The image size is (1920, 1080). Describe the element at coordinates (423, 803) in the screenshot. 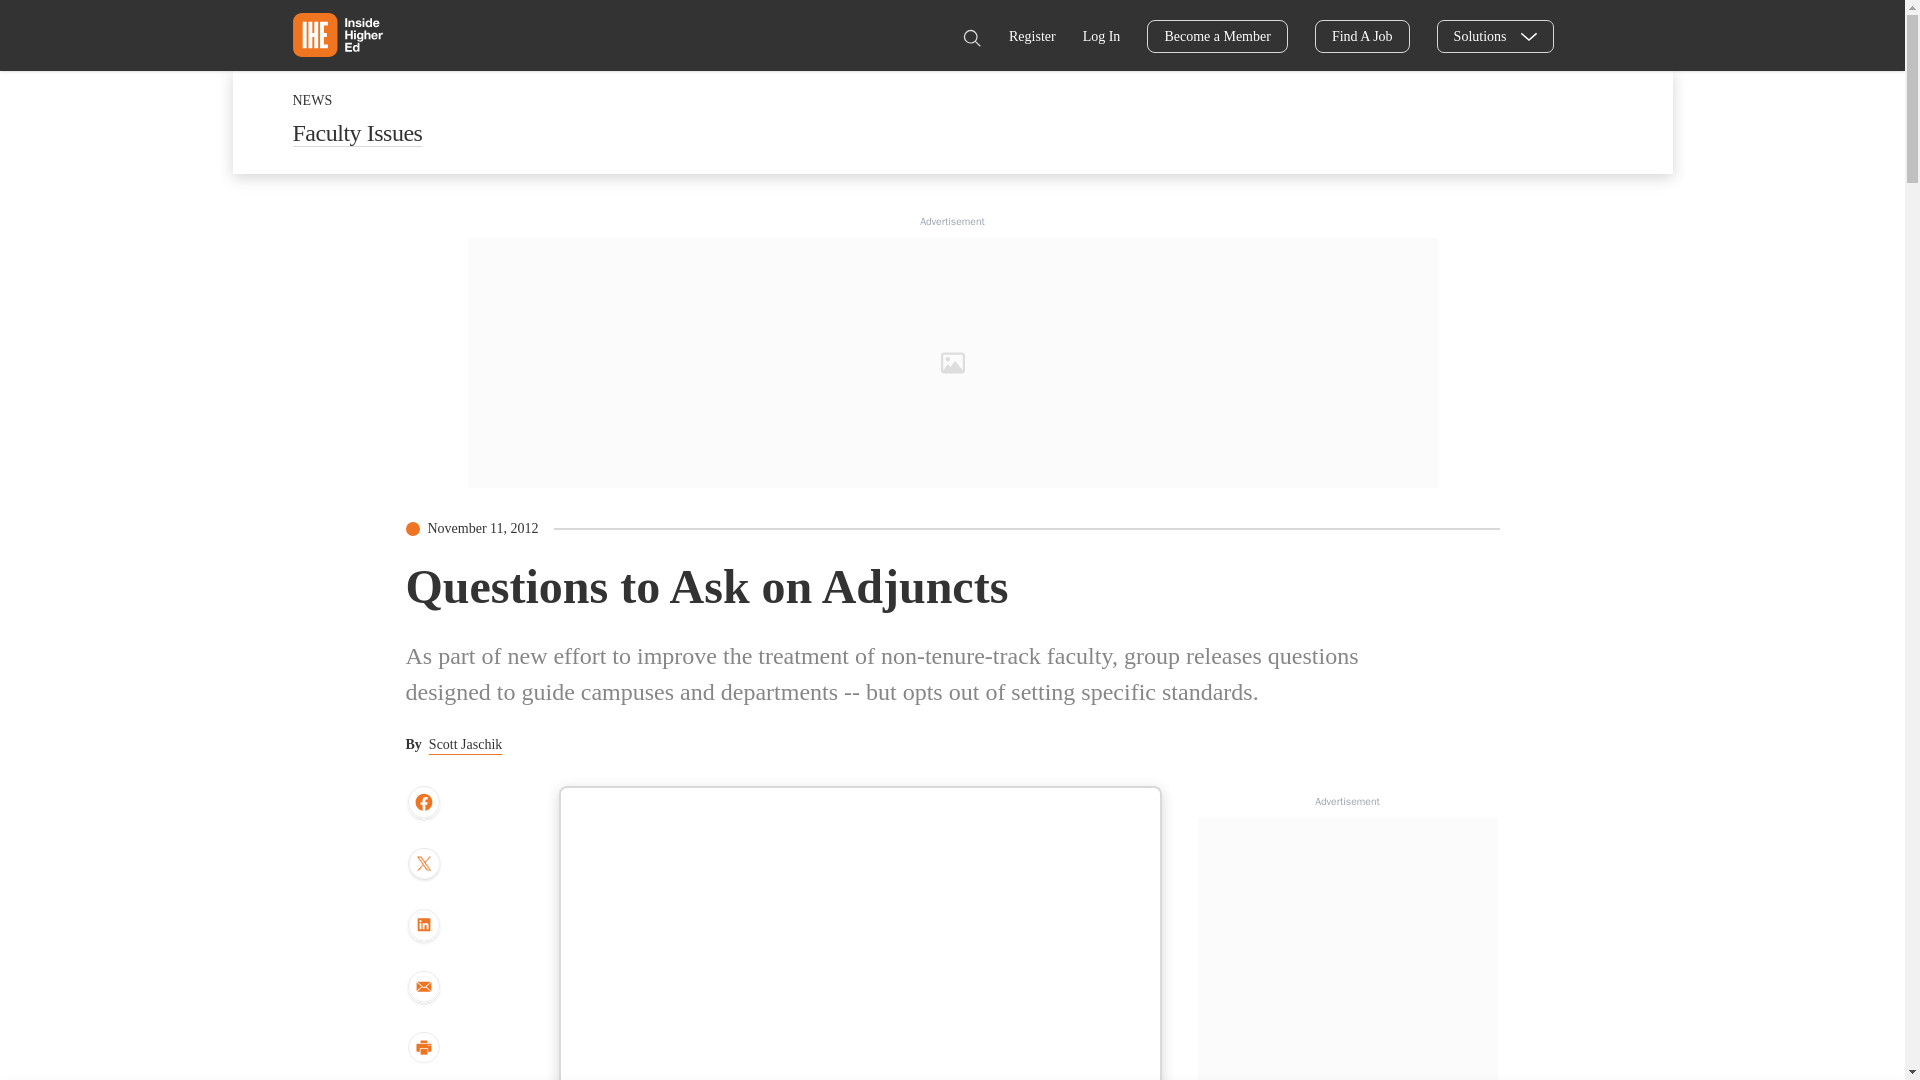

I see `share to facebook` at that location.